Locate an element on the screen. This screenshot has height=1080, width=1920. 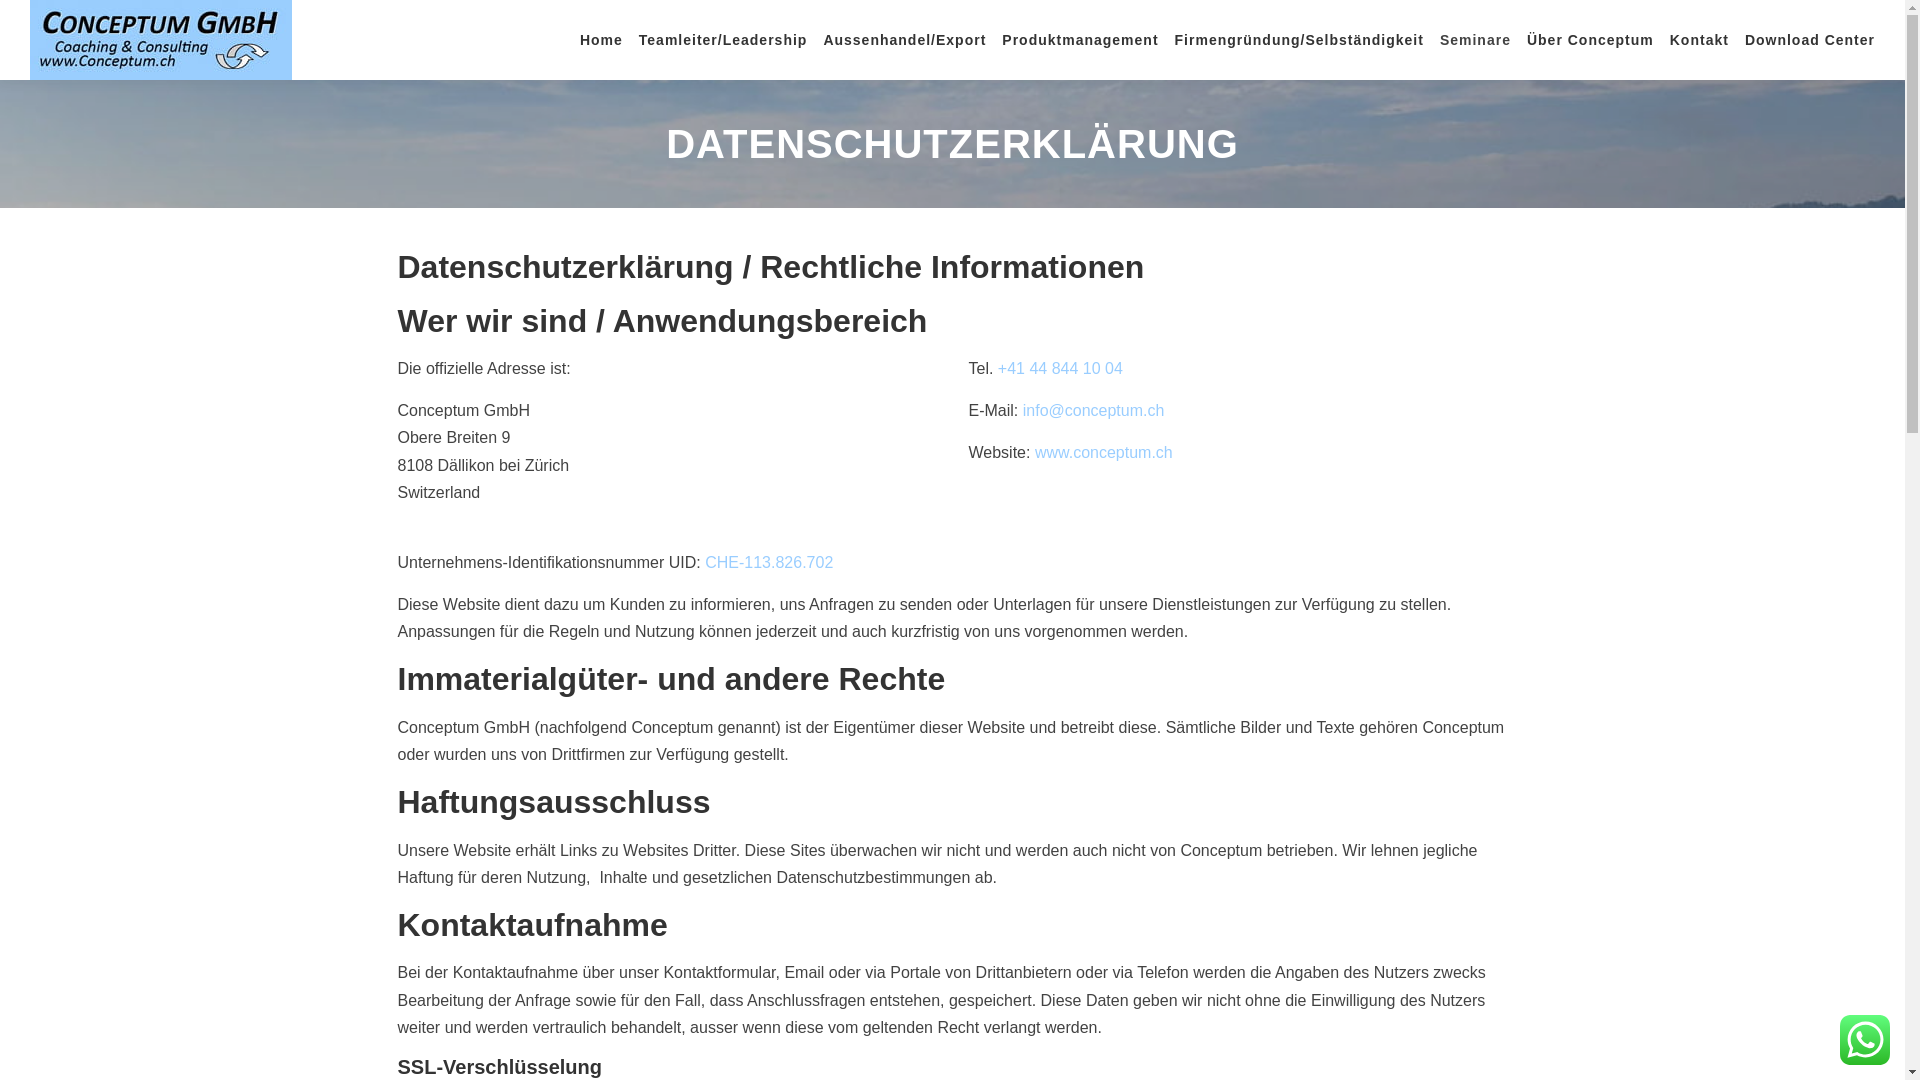
Download Center is located at coordinates (1806, 40).